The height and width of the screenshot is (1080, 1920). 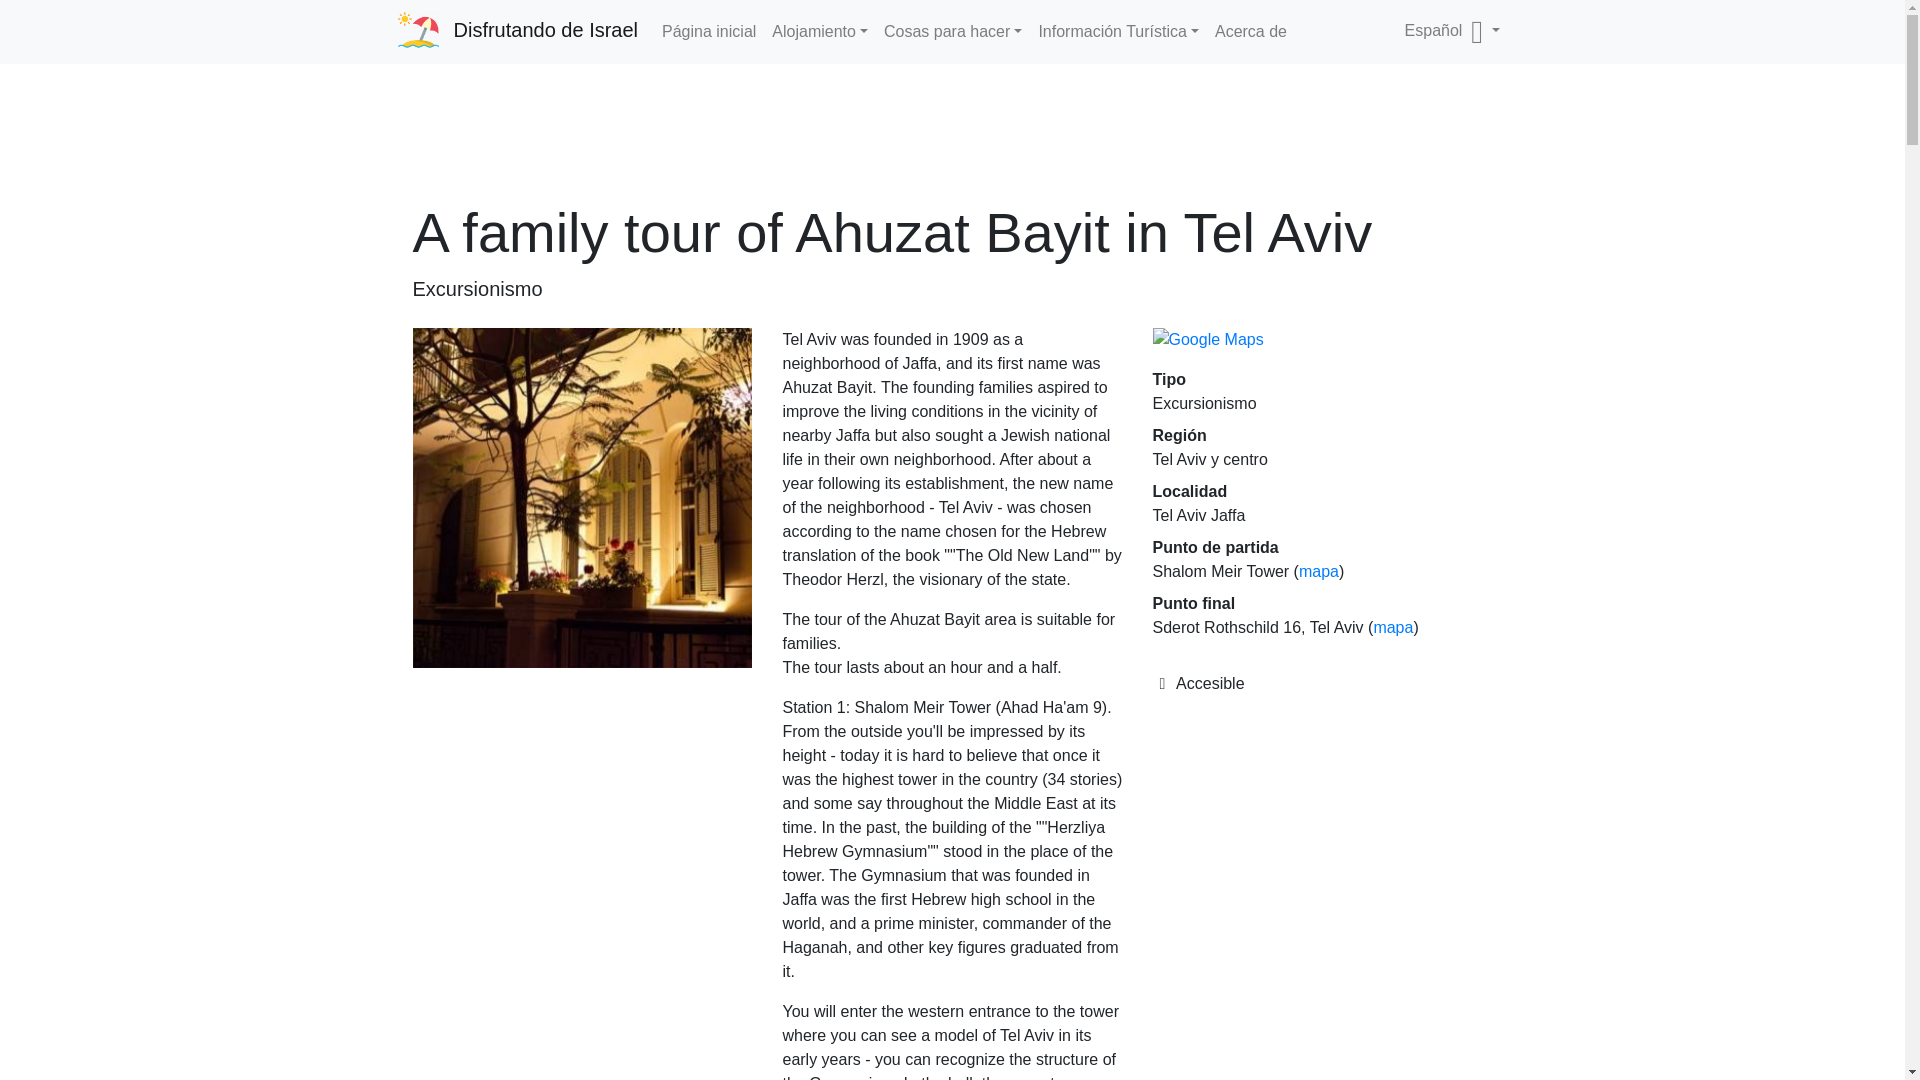 I want to click on Acerca de, so click(x=1250, y=31).